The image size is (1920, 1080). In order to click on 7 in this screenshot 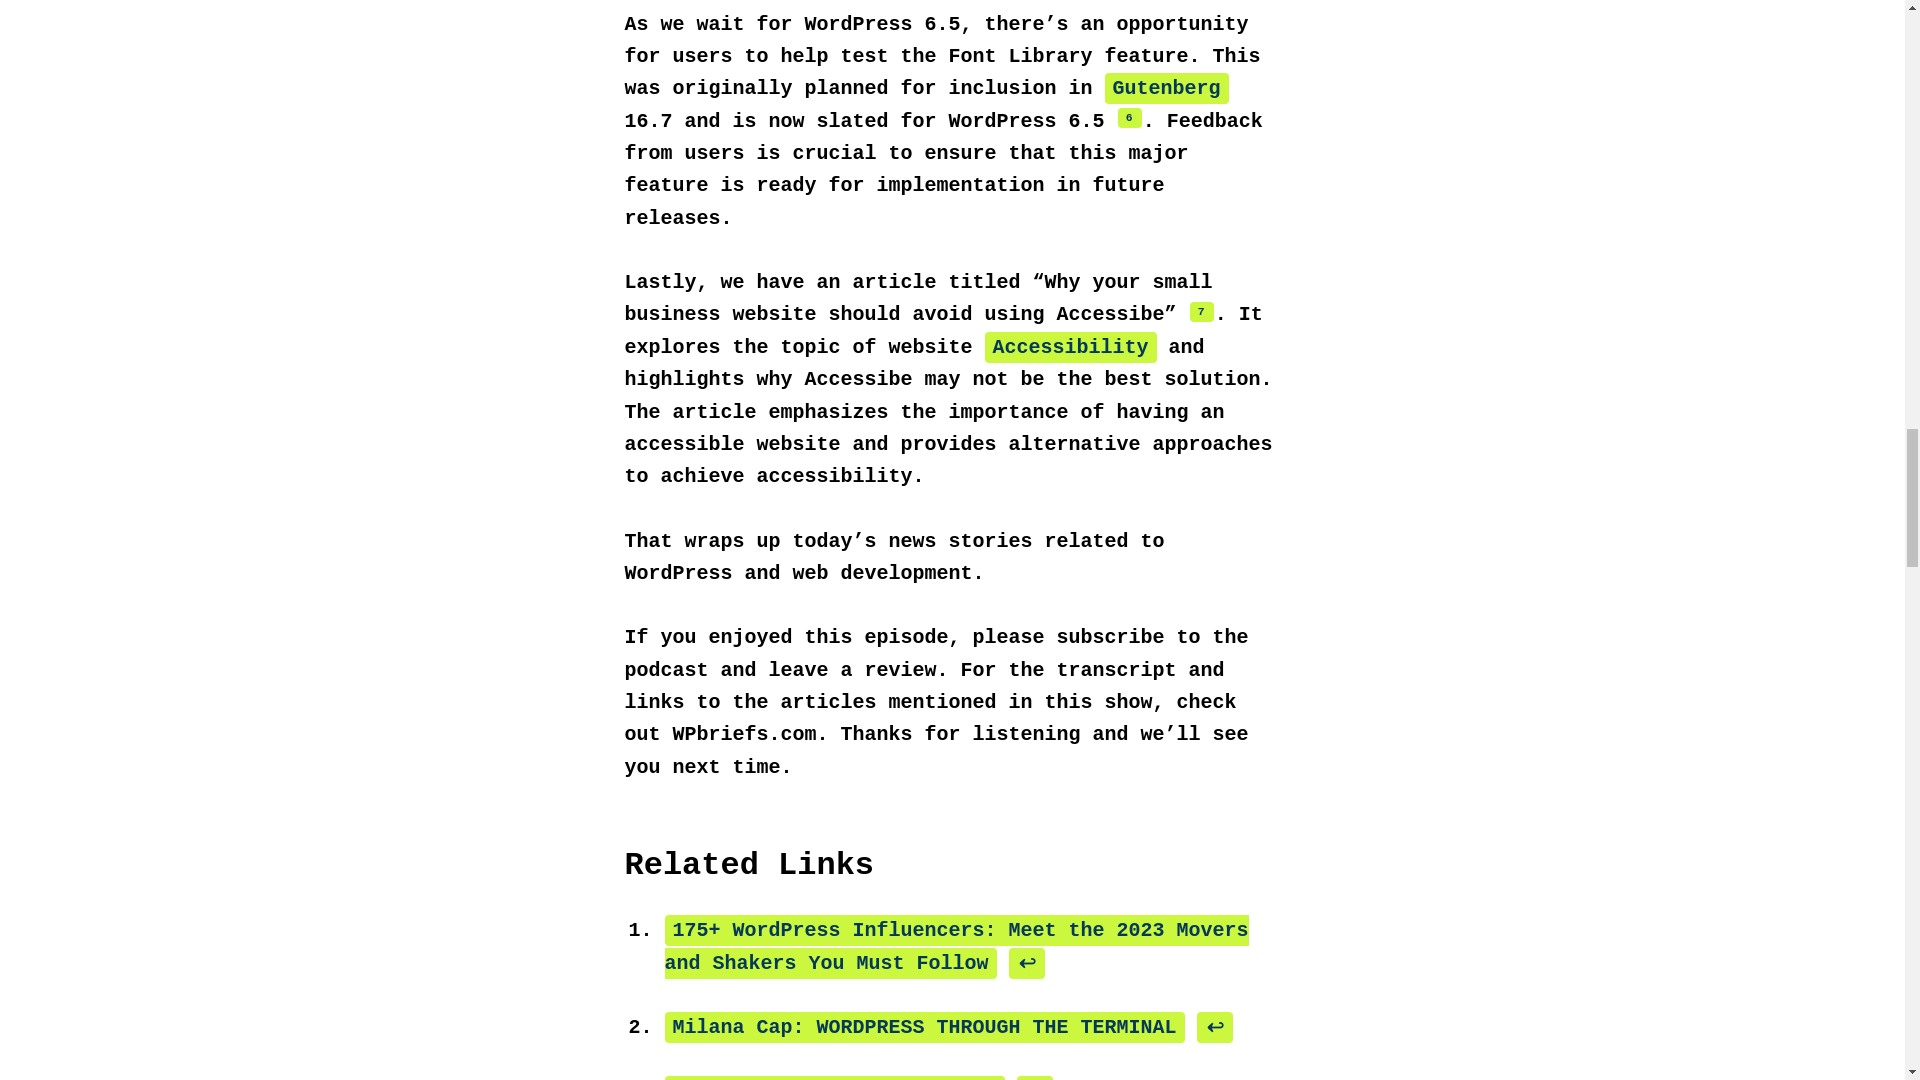, I will do `click(1202, 312)`.